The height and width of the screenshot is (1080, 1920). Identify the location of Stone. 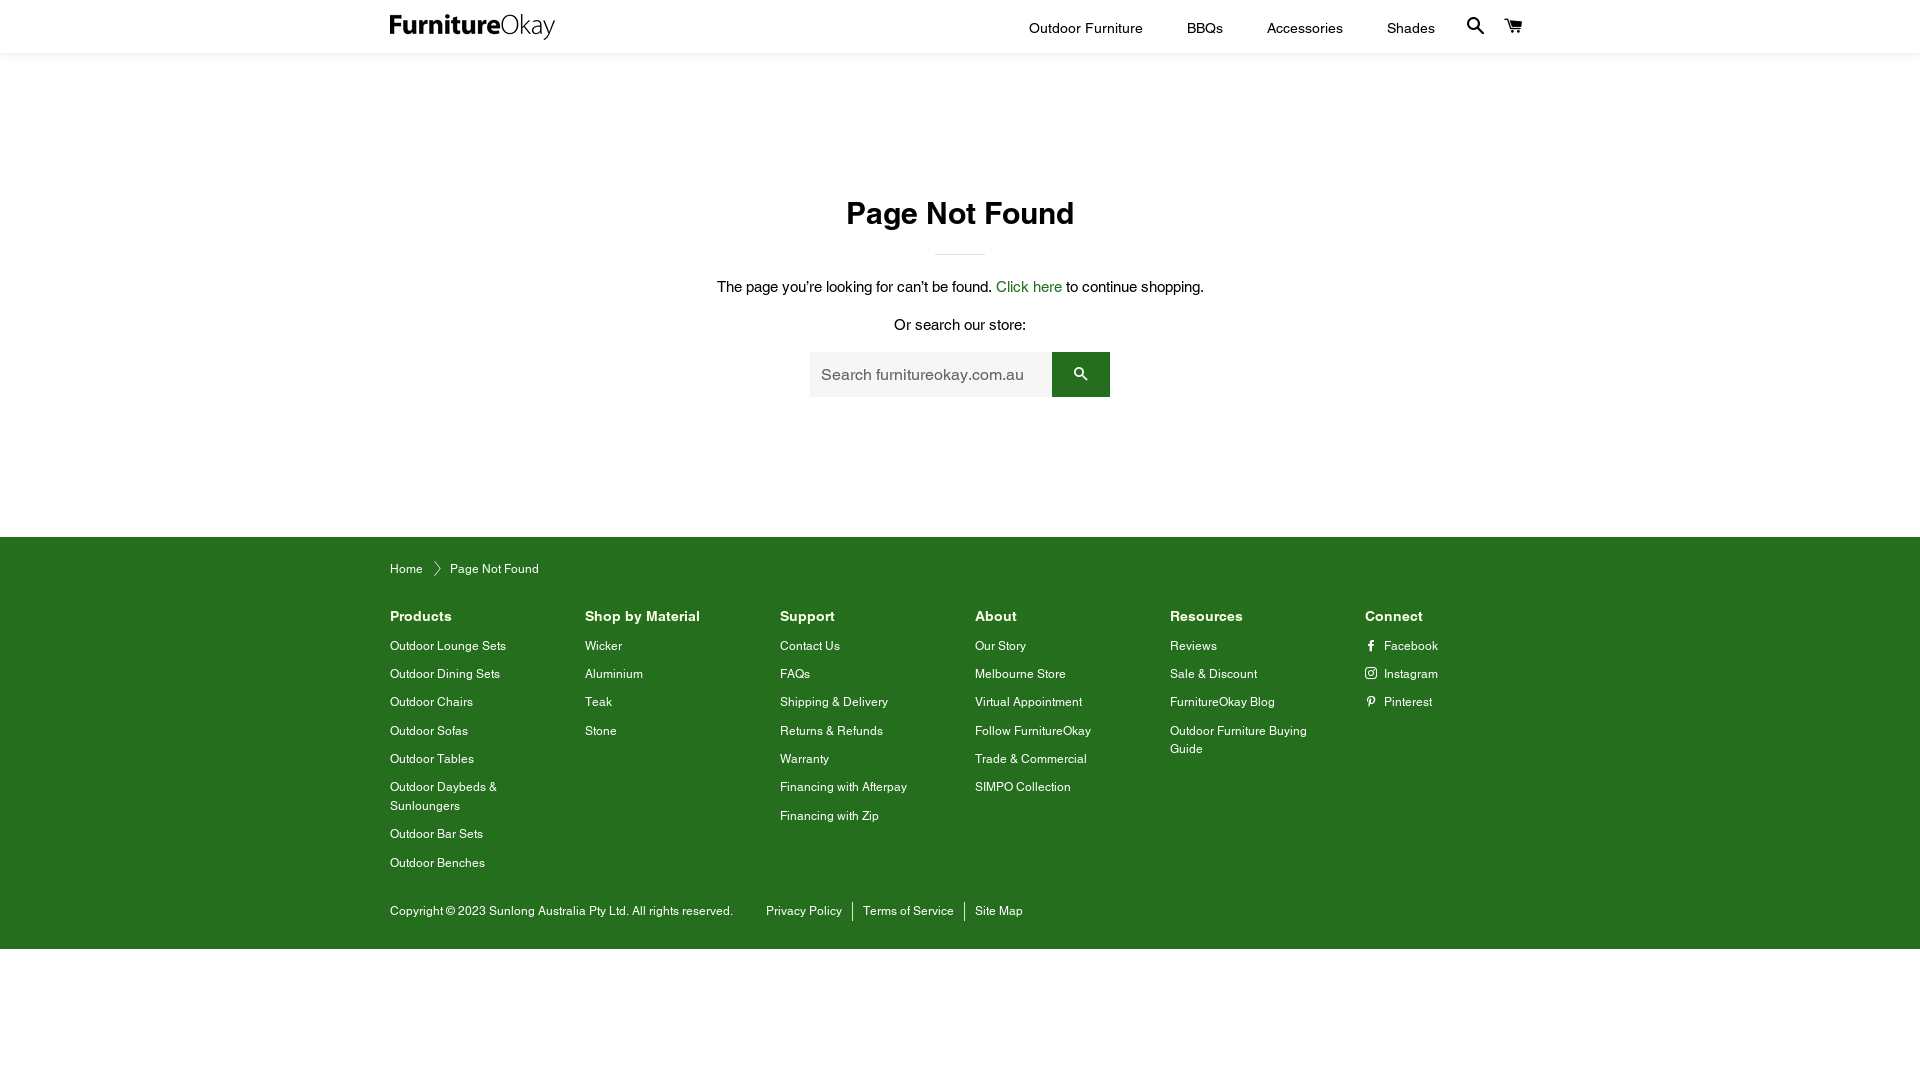
(601, 731).